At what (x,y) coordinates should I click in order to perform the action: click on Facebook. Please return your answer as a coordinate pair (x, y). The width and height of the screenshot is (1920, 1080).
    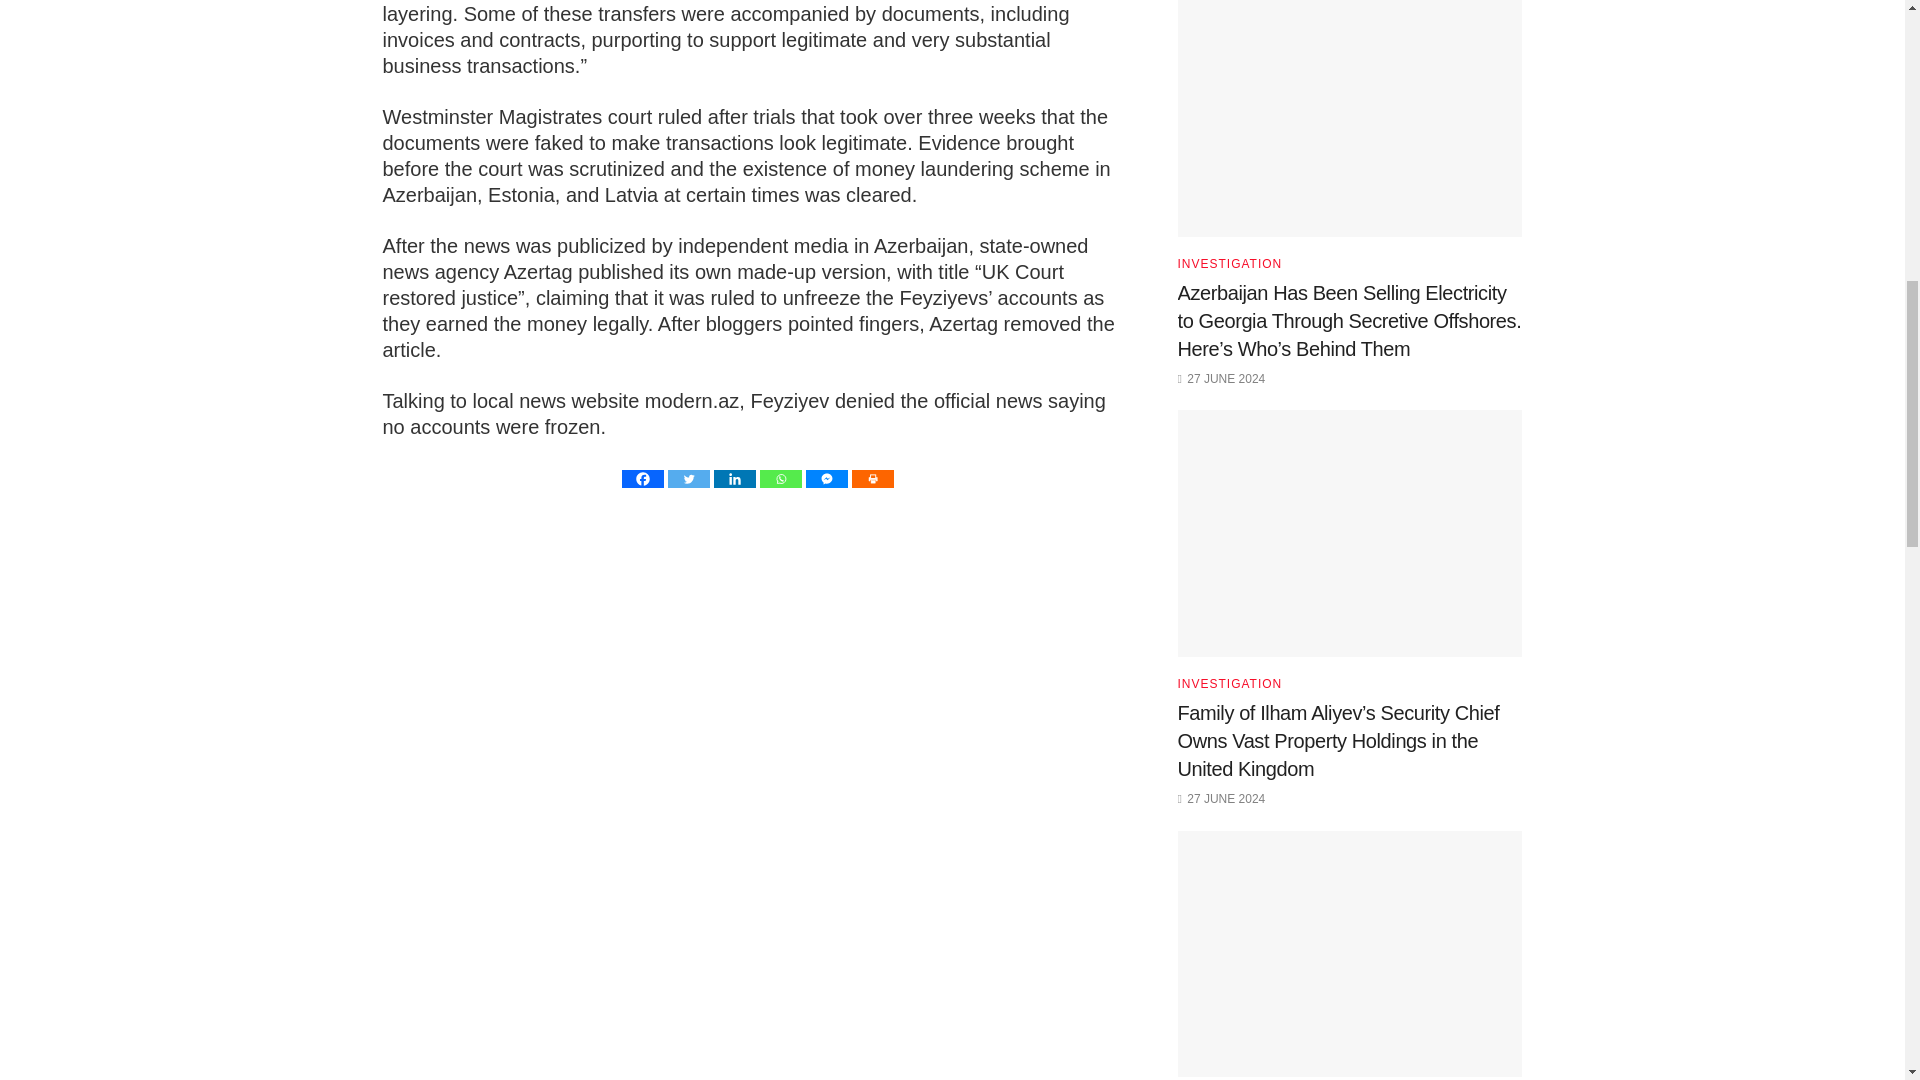
    Looking at the image, I should click on (643, 478).